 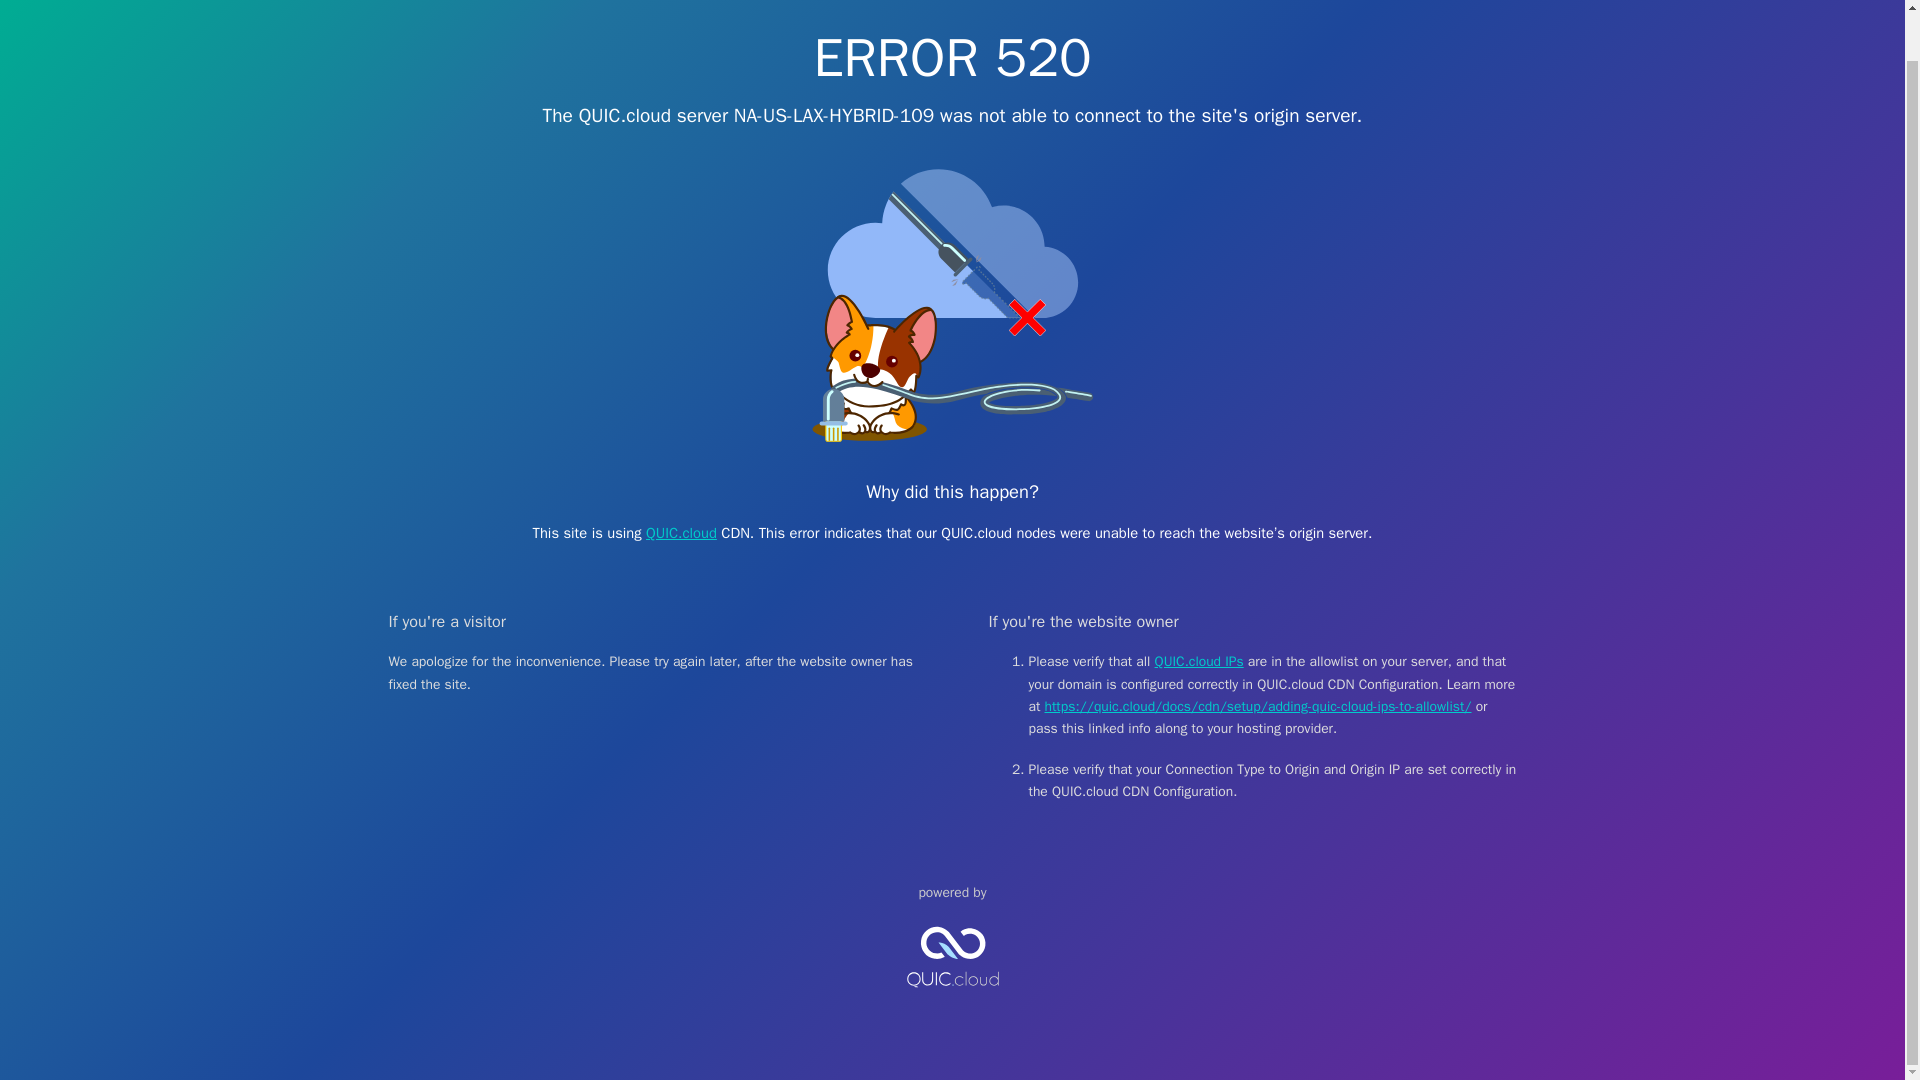 I want to click on QUIC.cloud, so click(x=952, y=1004).